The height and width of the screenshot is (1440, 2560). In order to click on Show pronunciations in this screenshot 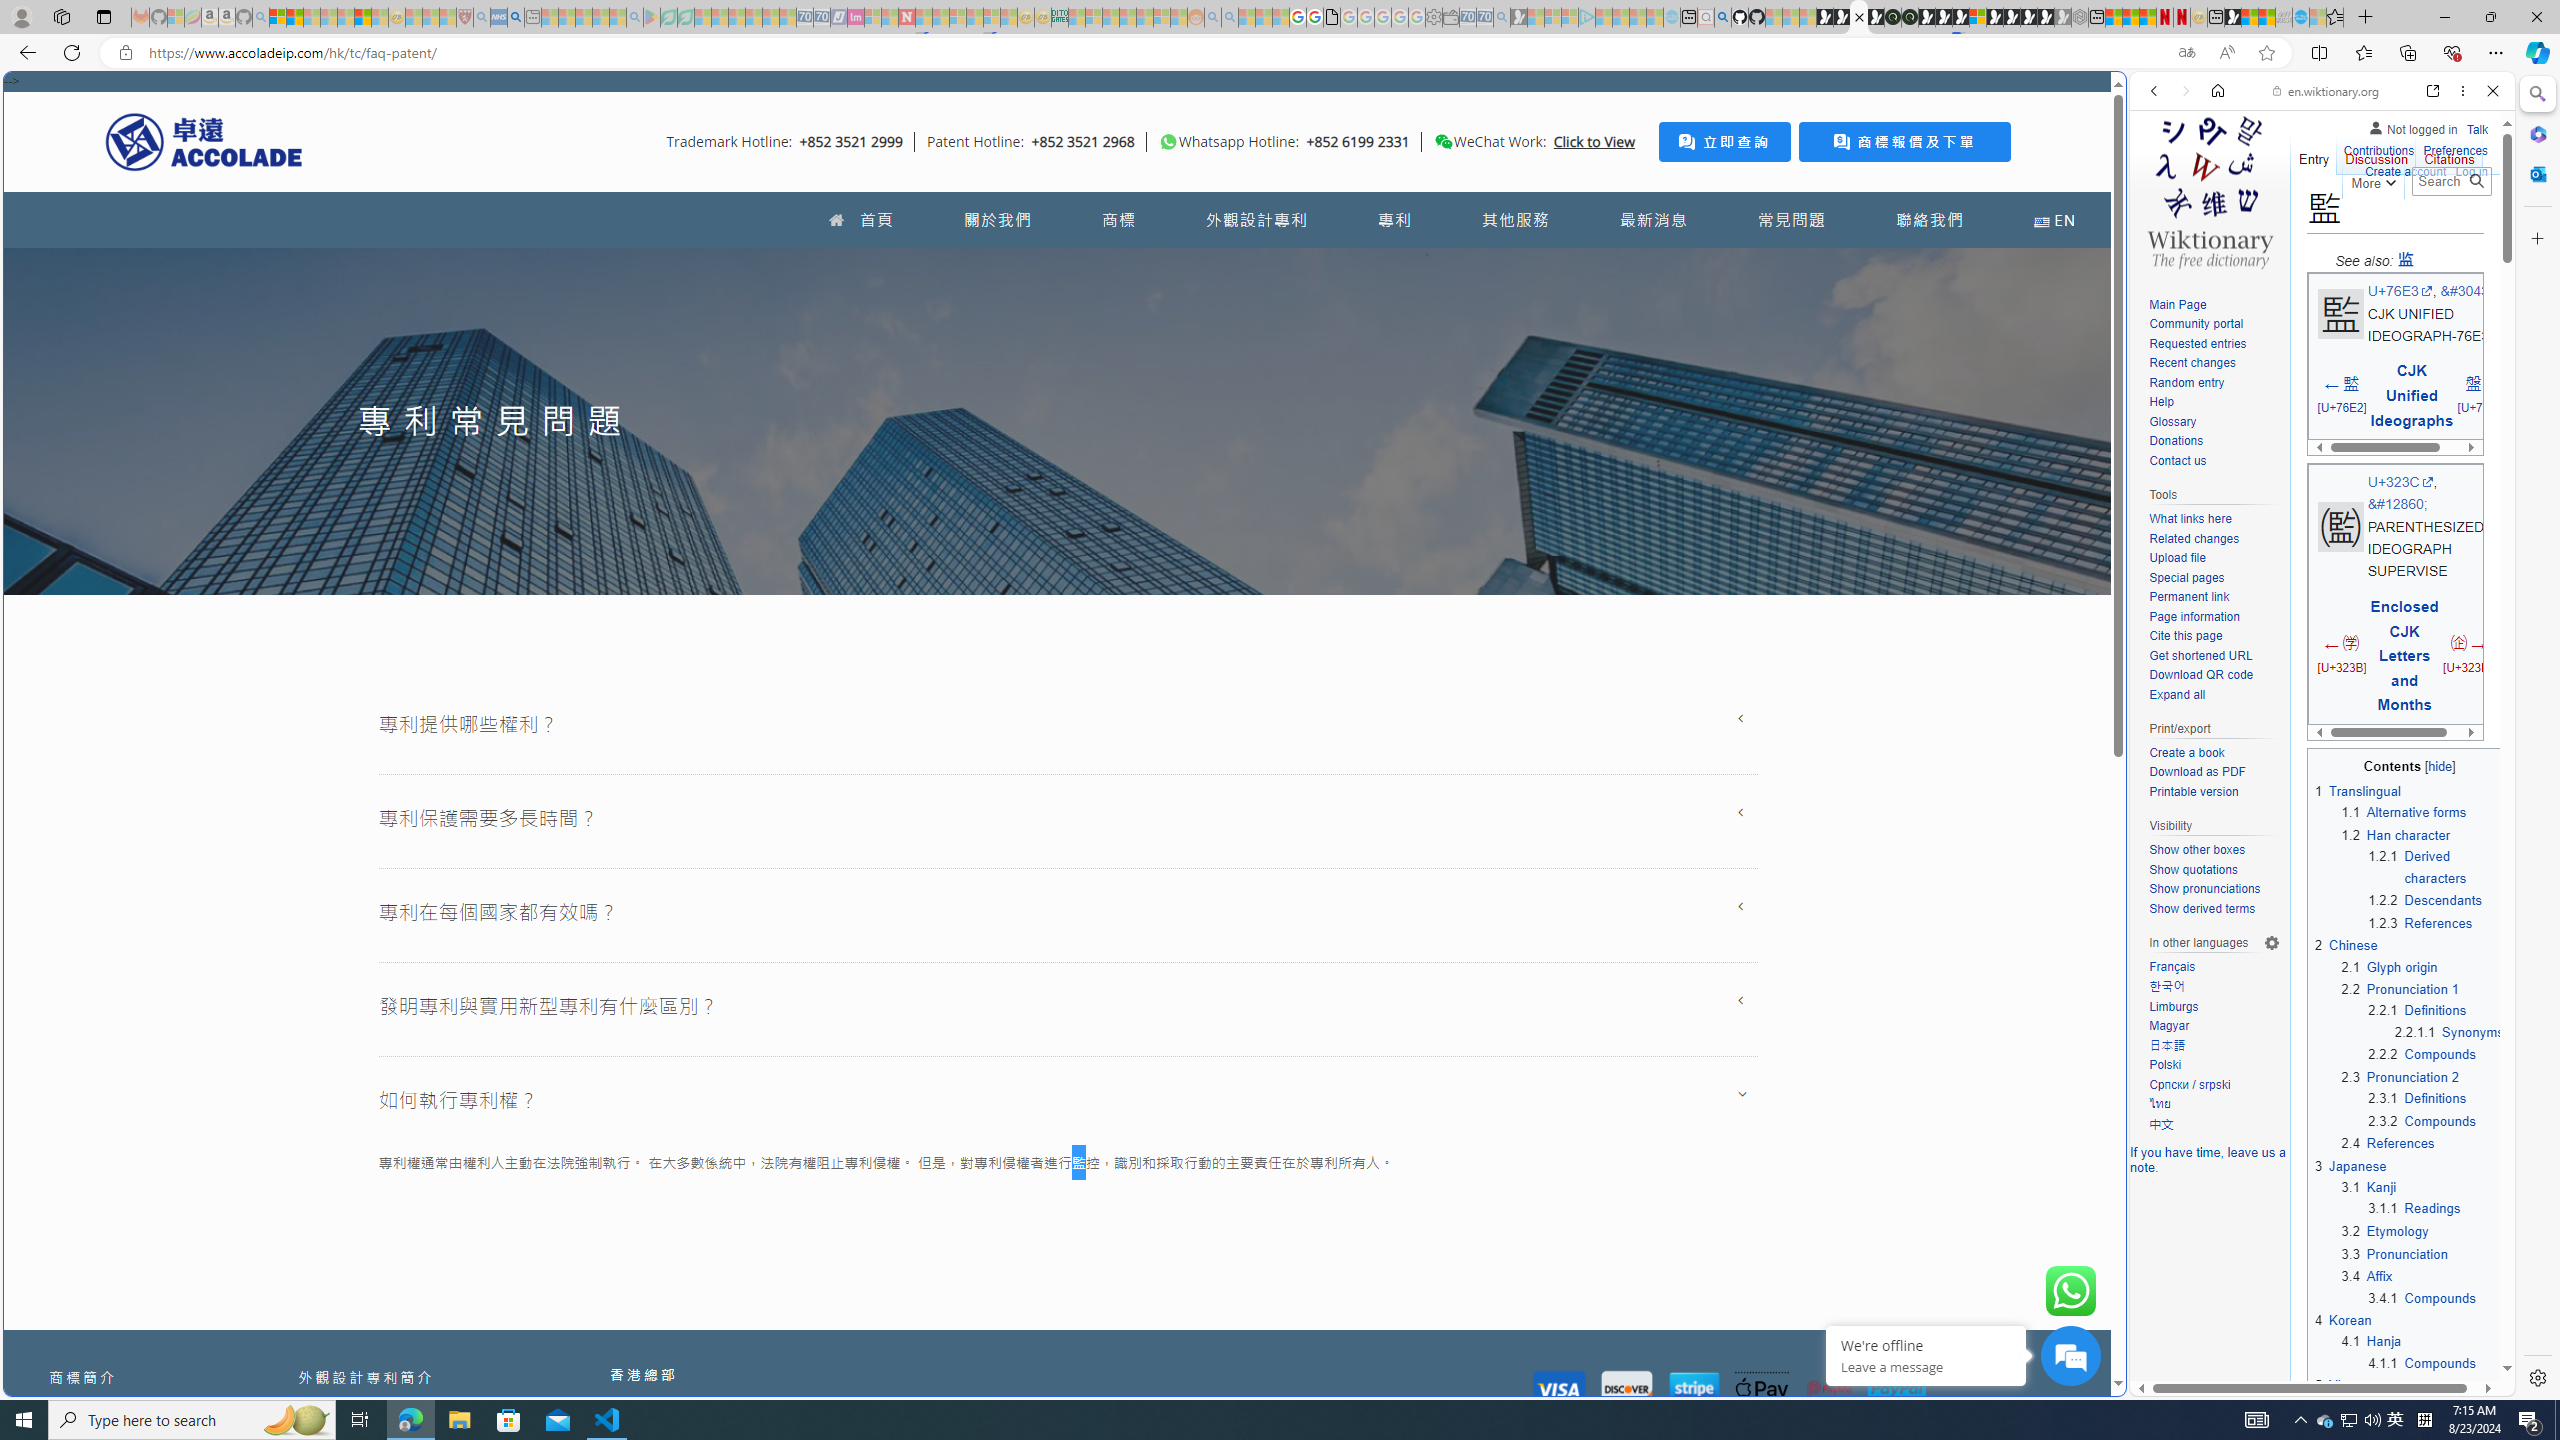, I will do `click(2214, 890)`.